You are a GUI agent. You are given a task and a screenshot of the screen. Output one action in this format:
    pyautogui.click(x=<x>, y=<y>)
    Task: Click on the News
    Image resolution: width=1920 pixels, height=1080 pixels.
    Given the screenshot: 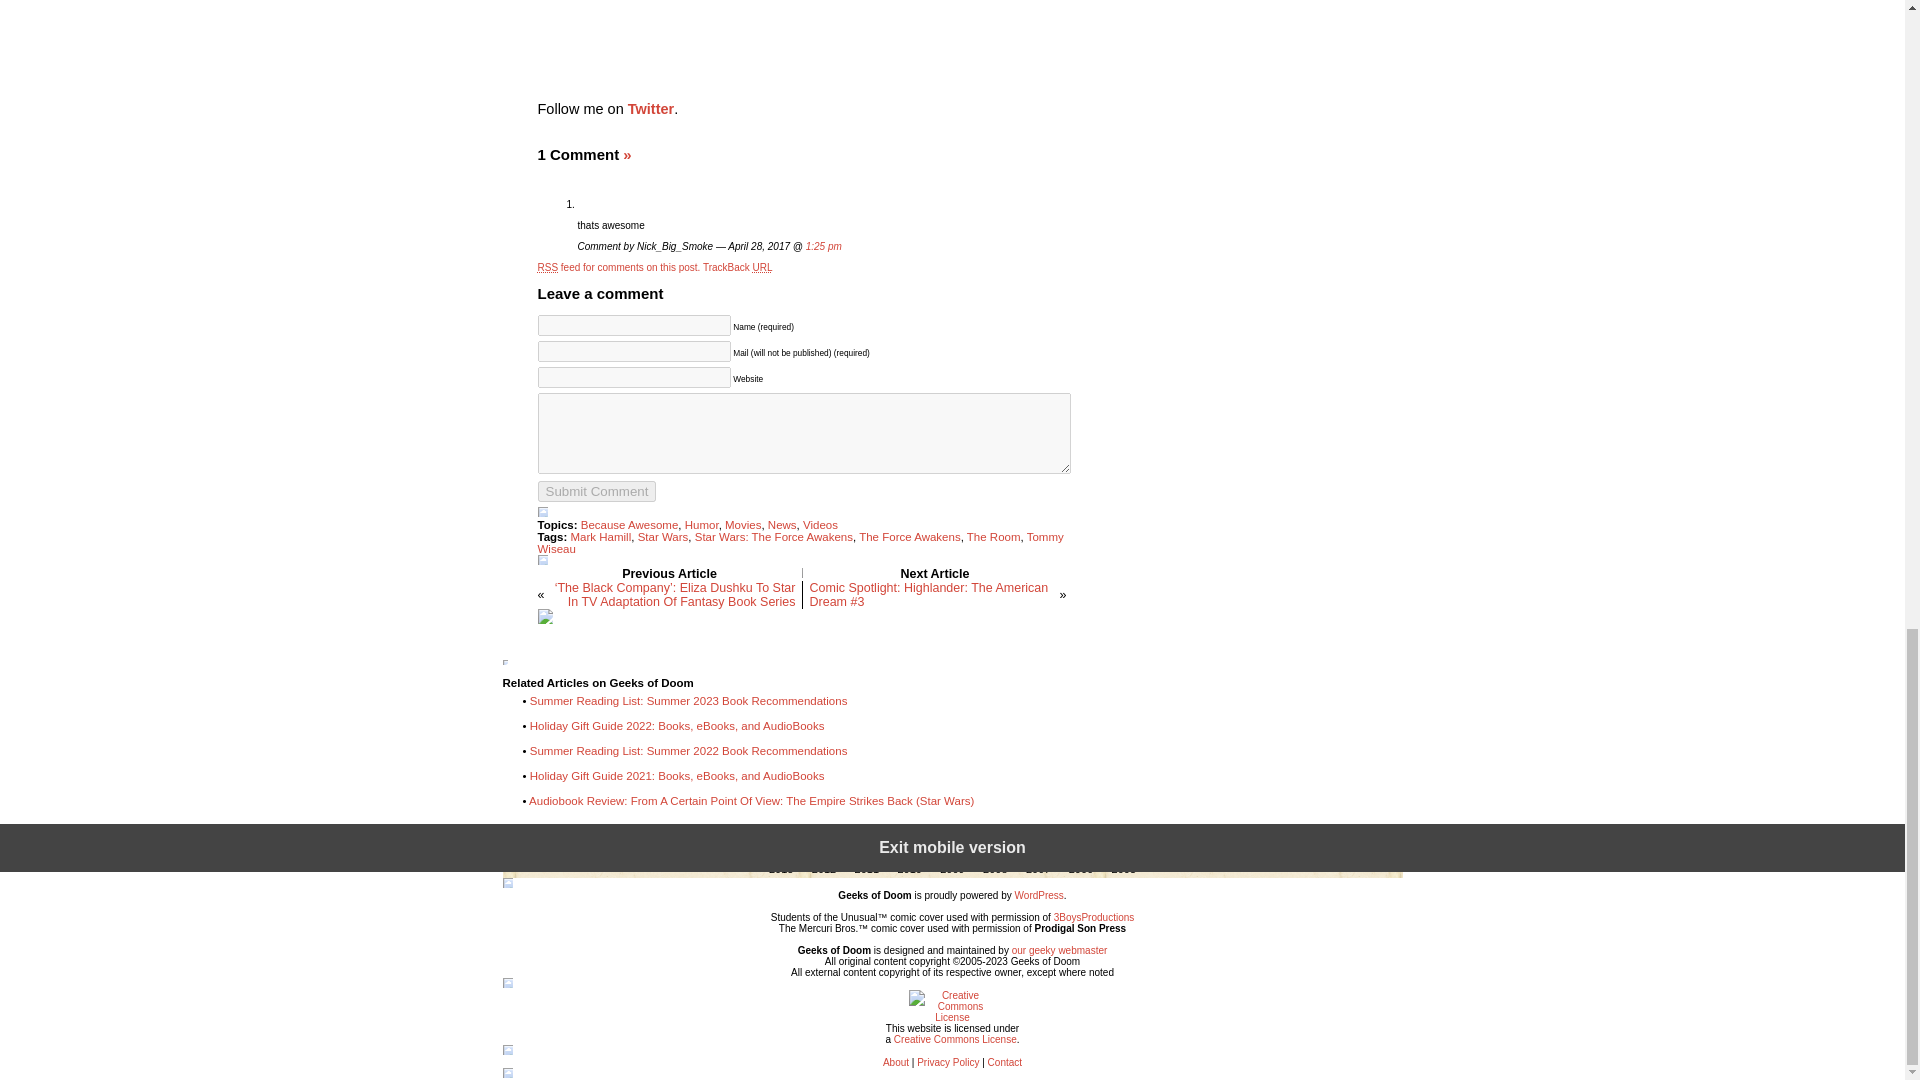 What is the action you would take?
    pyautogui.click(x=782, y=525)
    